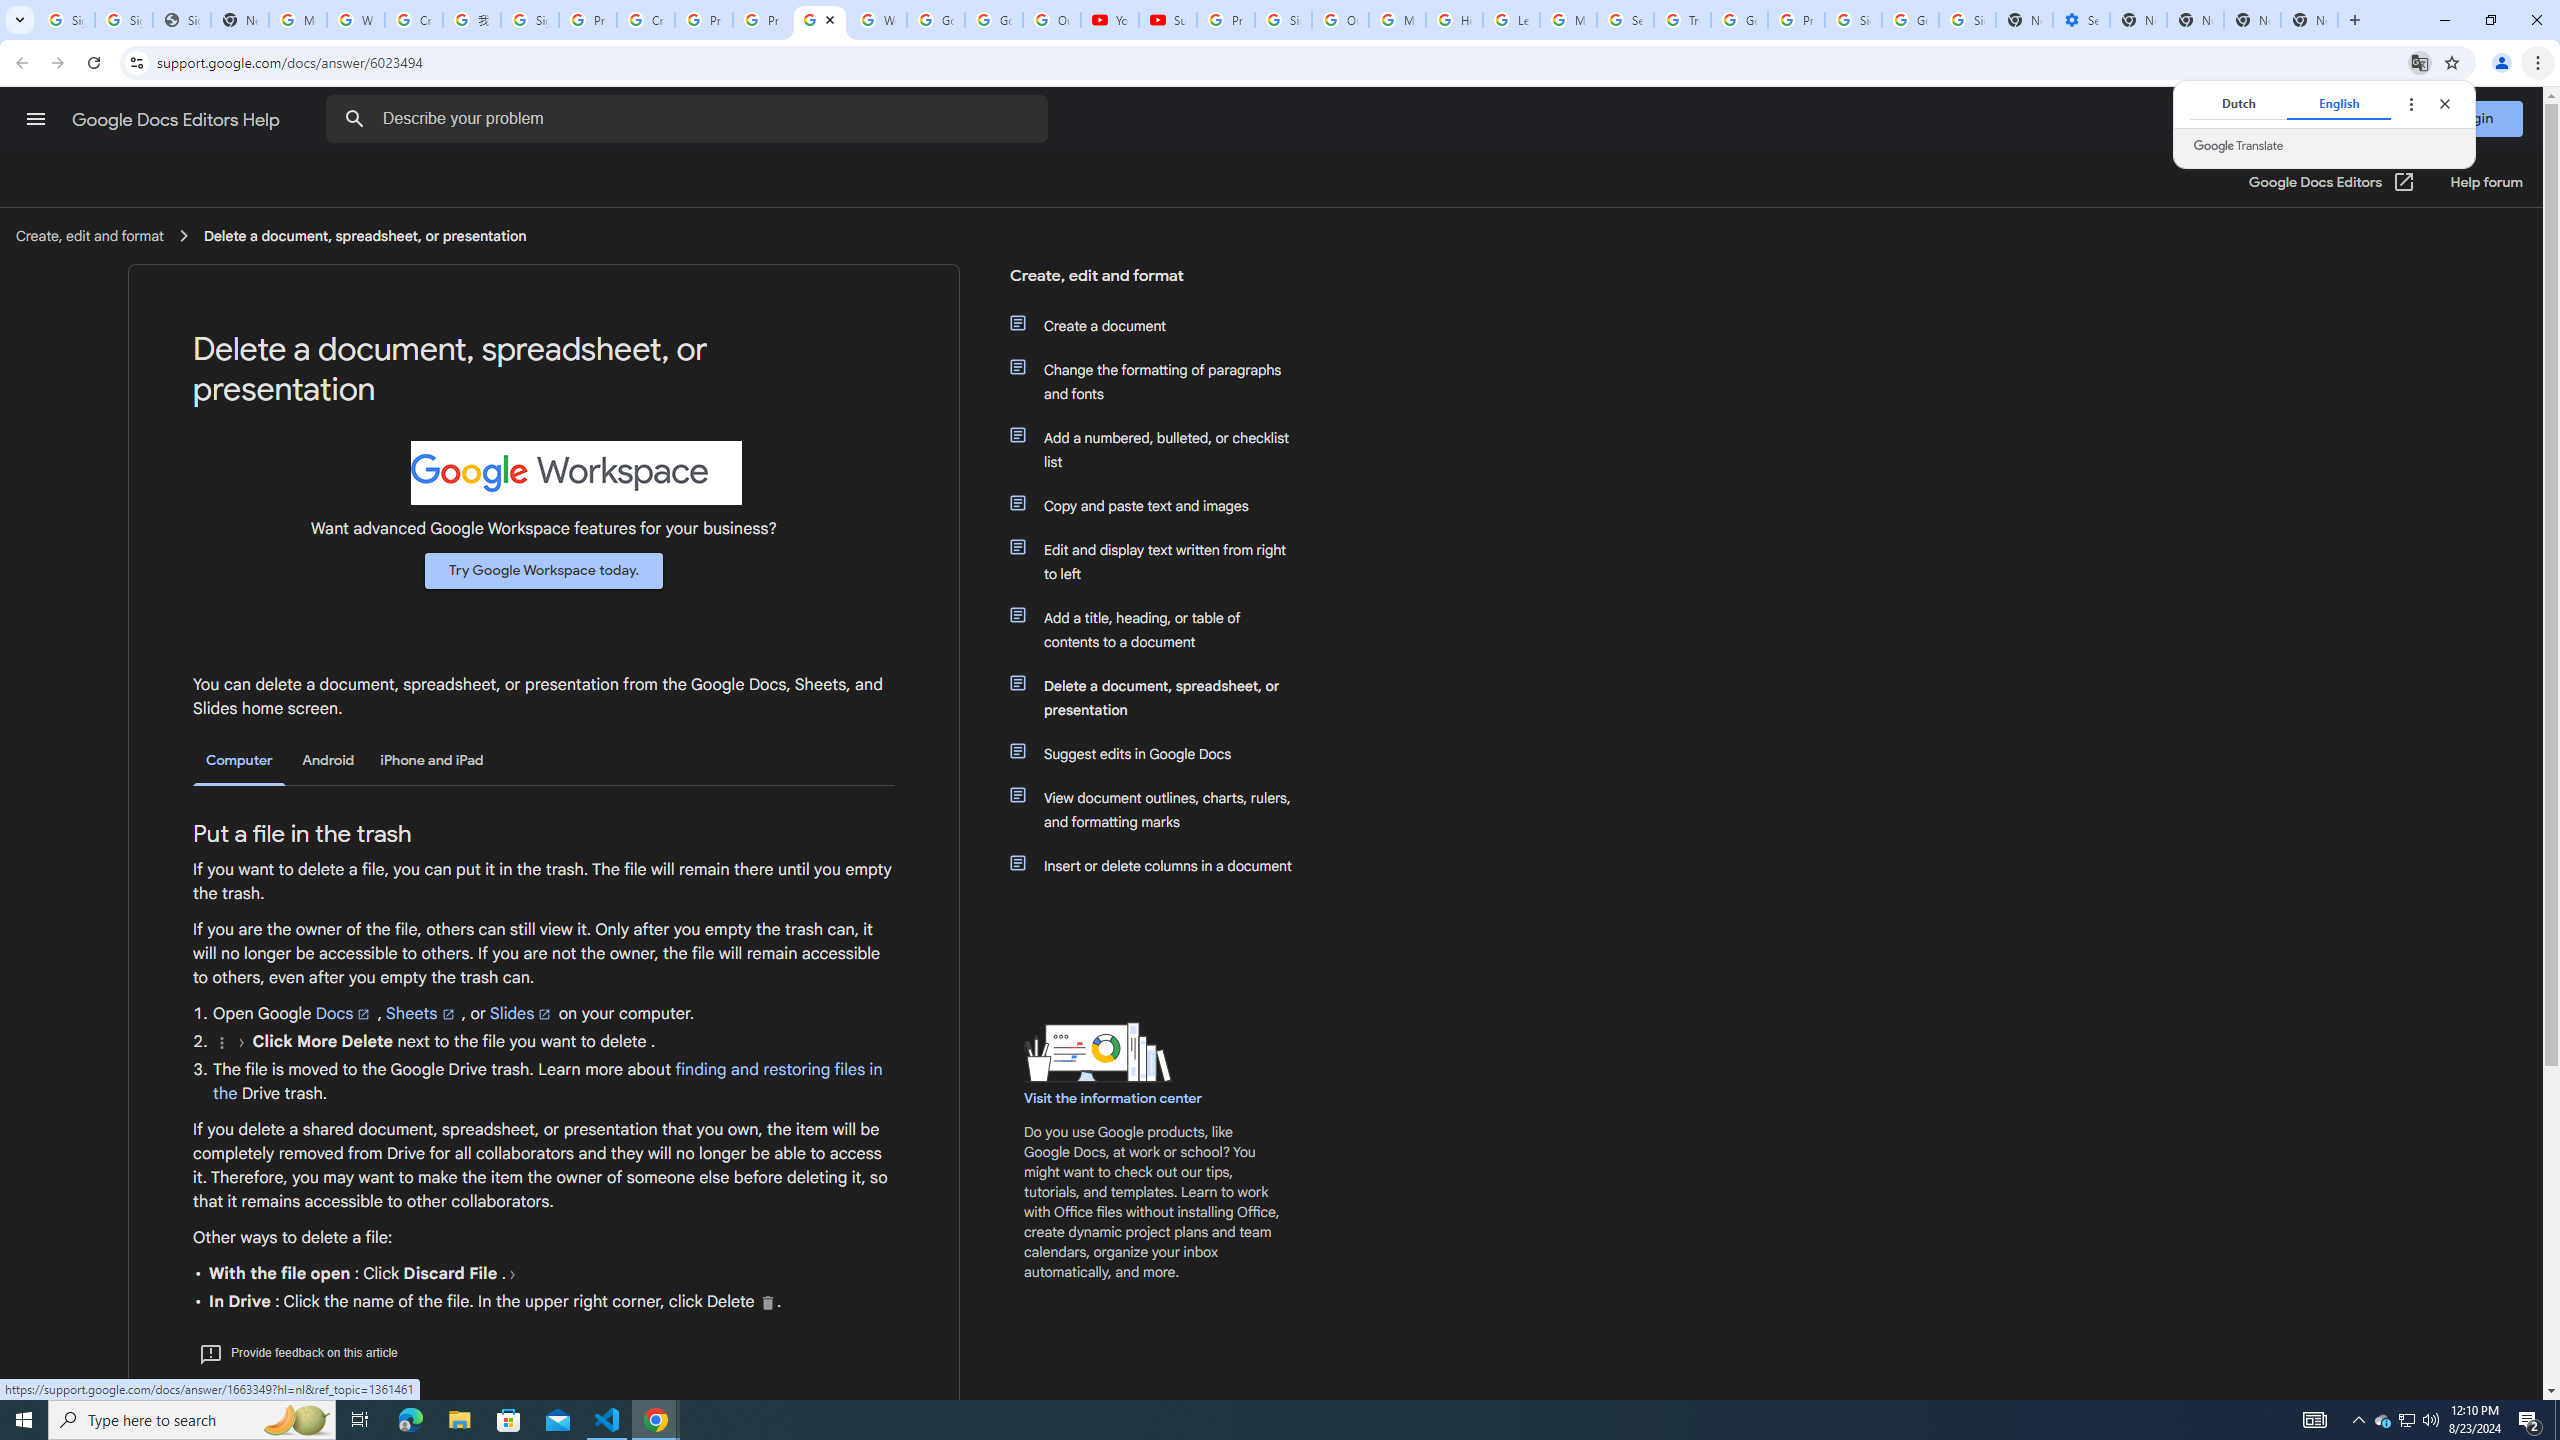 This screenshot has width=2560, height=1440. Describe the element at coordinates (298, 1352) in the screenshot. I see `Provide feedback on this article` at that location.